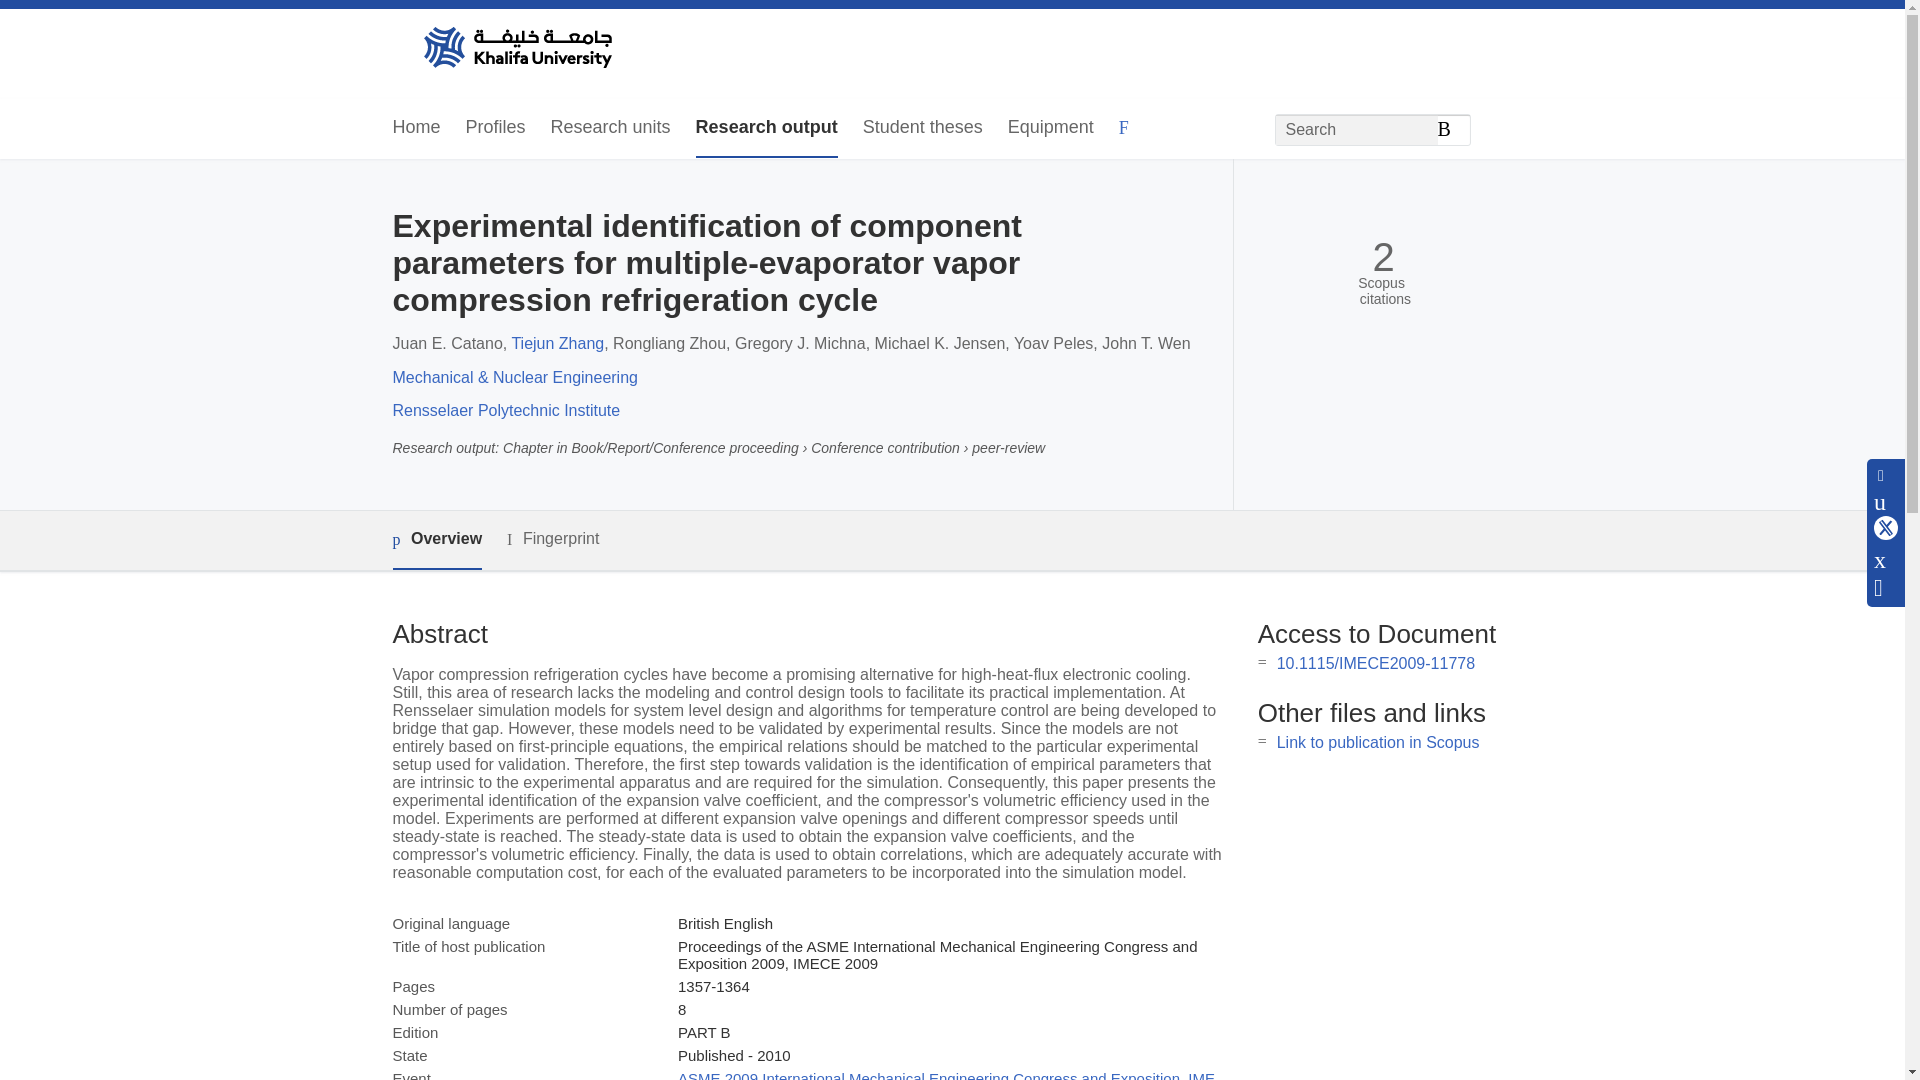 The height and width of the screenshot is (1080, 1920). I want to click on Rensselaer Polytechnic Institute, so click(506, 410).